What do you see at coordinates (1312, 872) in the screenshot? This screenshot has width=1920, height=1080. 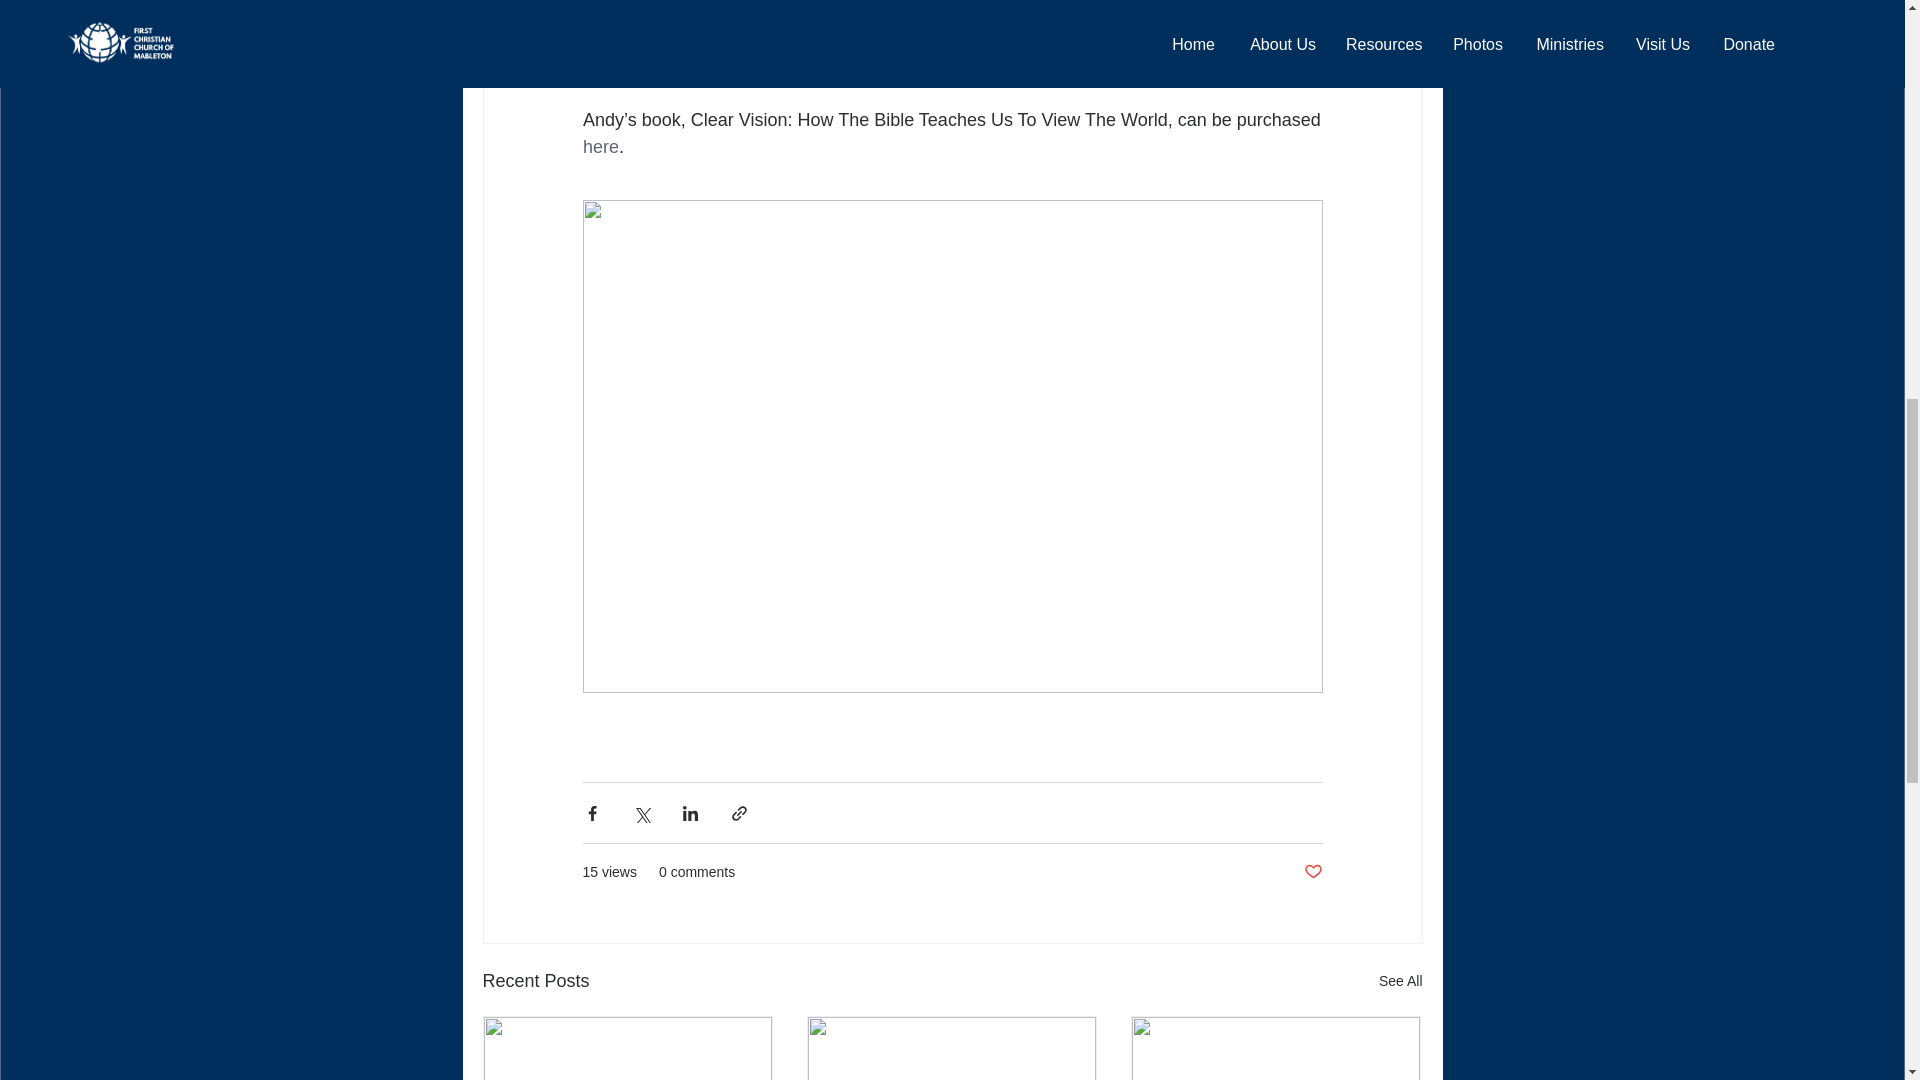 I see `Post not marked as liked` at bounding box center [1312, 872].